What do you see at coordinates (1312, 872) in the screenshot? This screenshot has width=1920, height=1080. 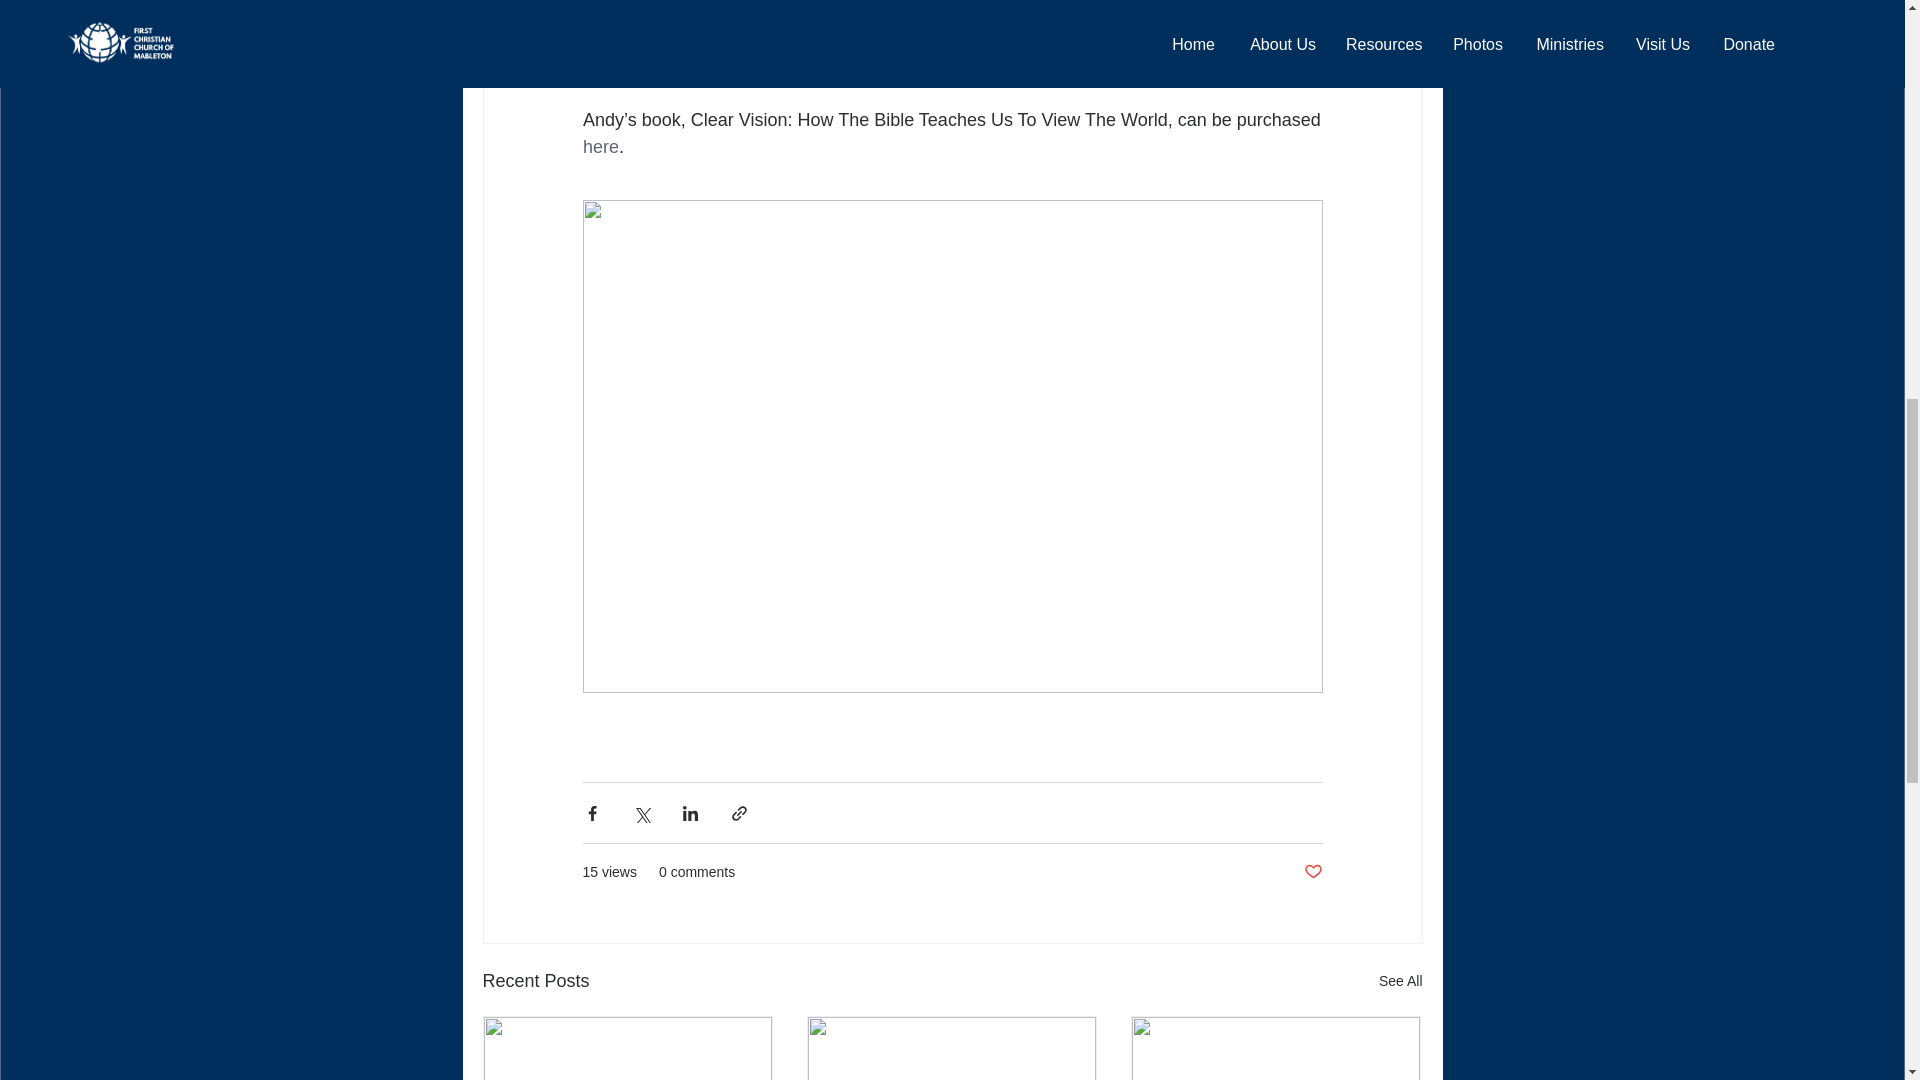 I see `Post not marked as liked` at bounding box center [1312, 872].